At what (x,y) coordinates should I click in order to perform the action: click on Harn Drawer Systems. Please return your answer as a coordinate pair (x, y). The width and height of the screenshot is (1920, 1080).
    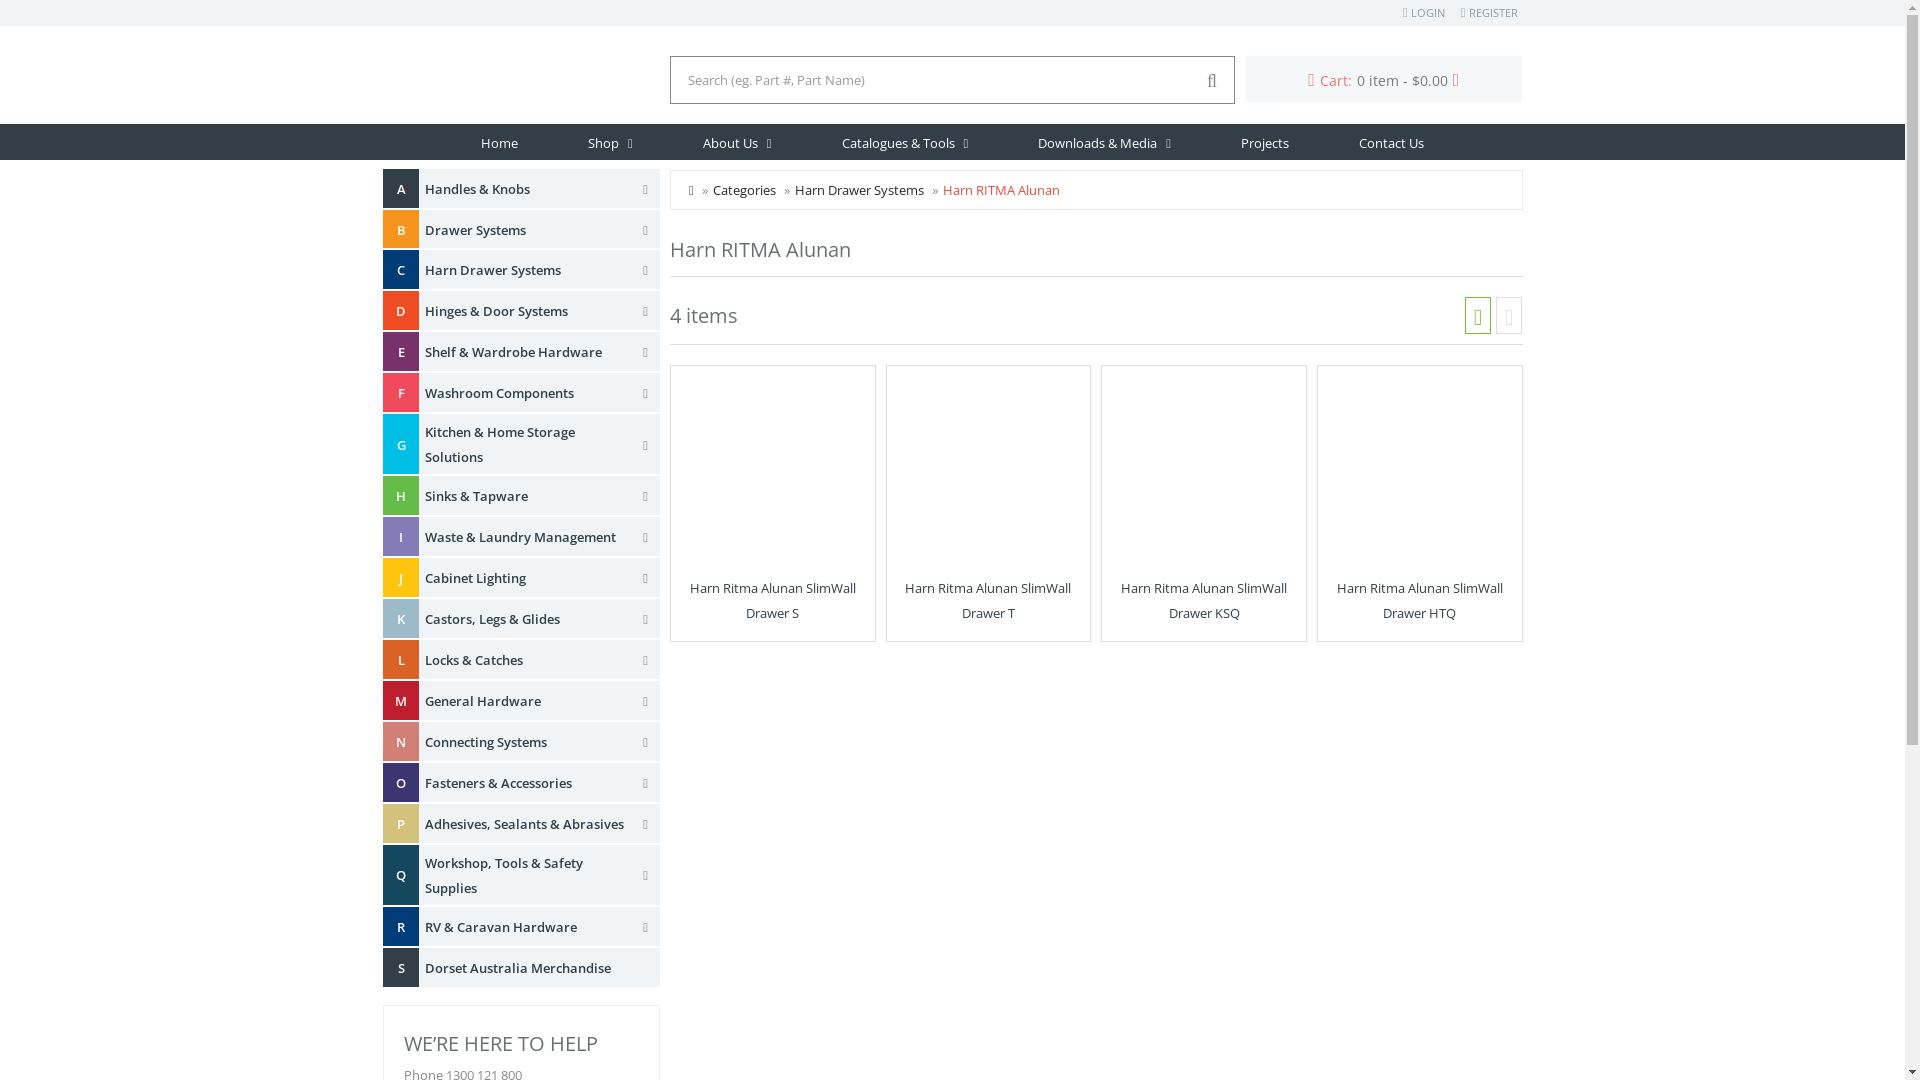
    Looking at the image, I should click on (526, 270).